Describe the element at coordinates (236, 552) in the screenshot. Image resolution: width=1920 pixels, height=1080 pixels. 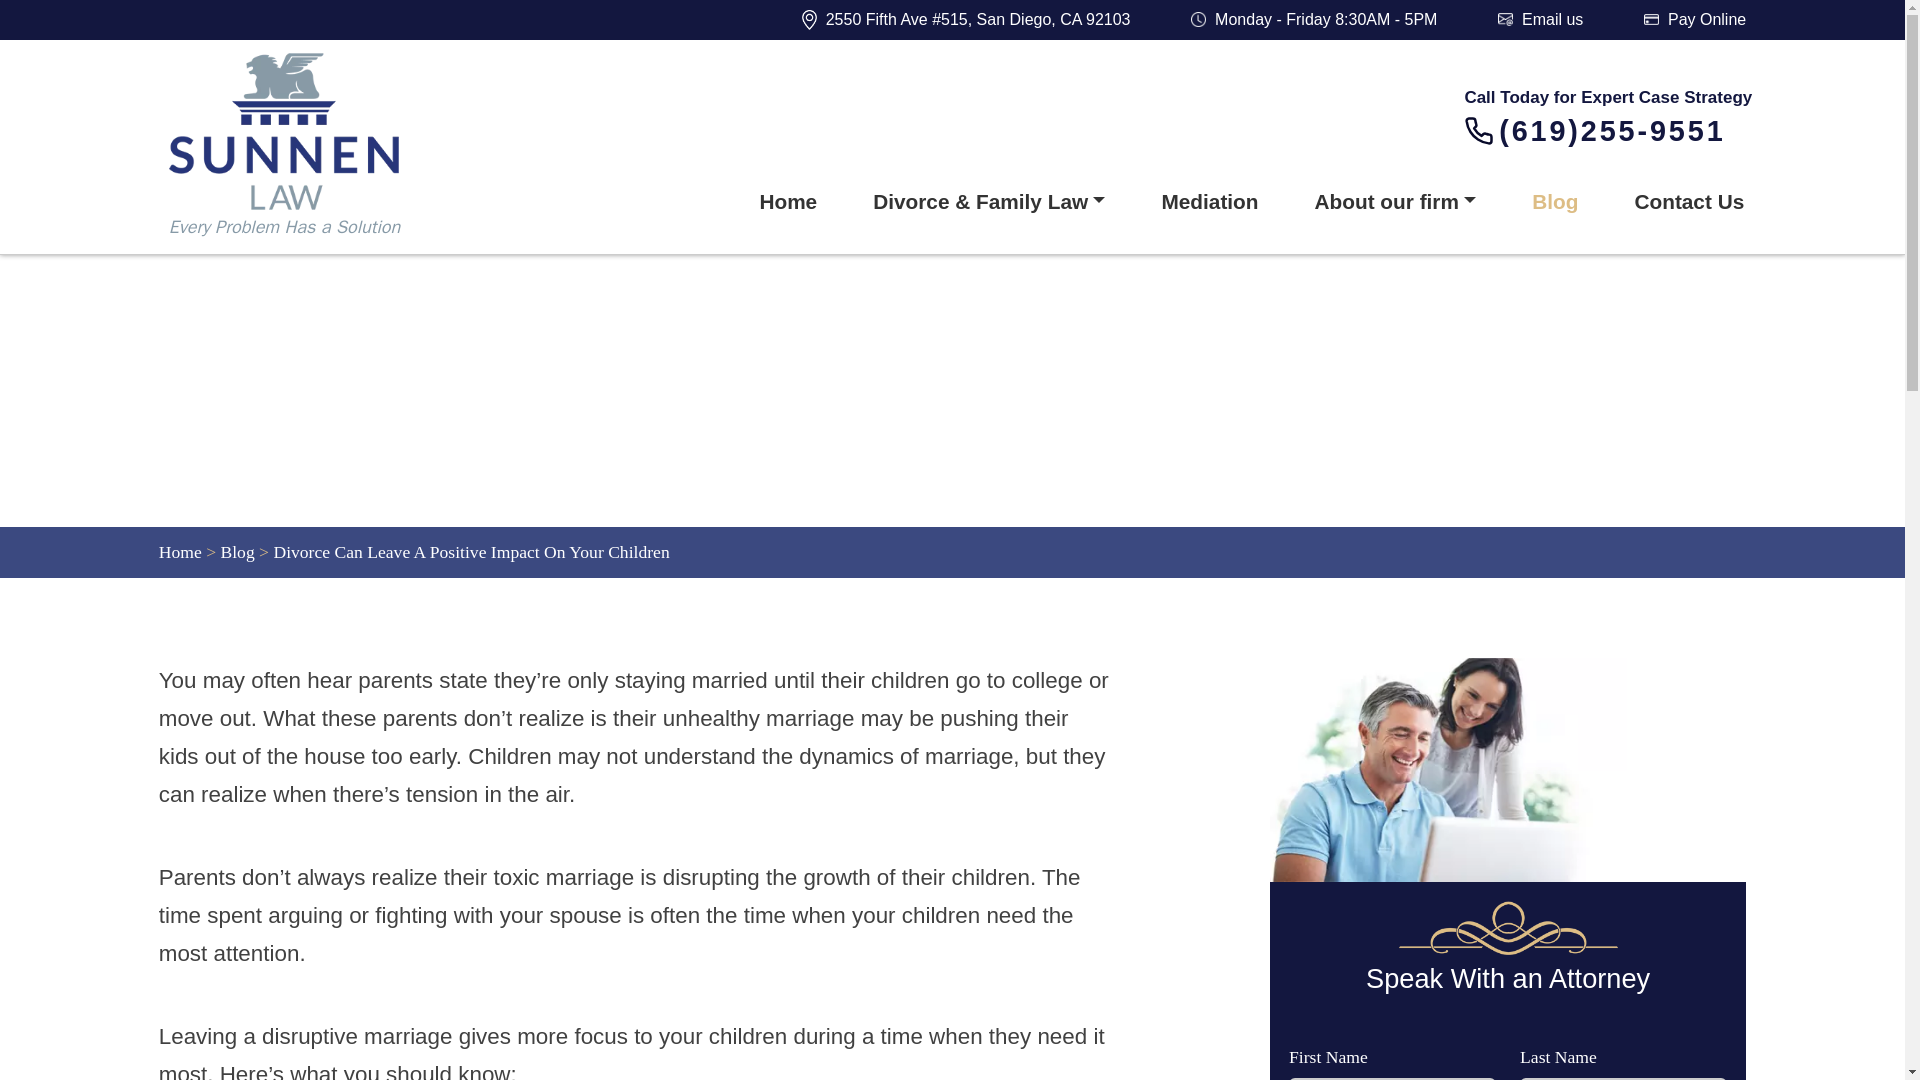
I see `Blog` at that location.